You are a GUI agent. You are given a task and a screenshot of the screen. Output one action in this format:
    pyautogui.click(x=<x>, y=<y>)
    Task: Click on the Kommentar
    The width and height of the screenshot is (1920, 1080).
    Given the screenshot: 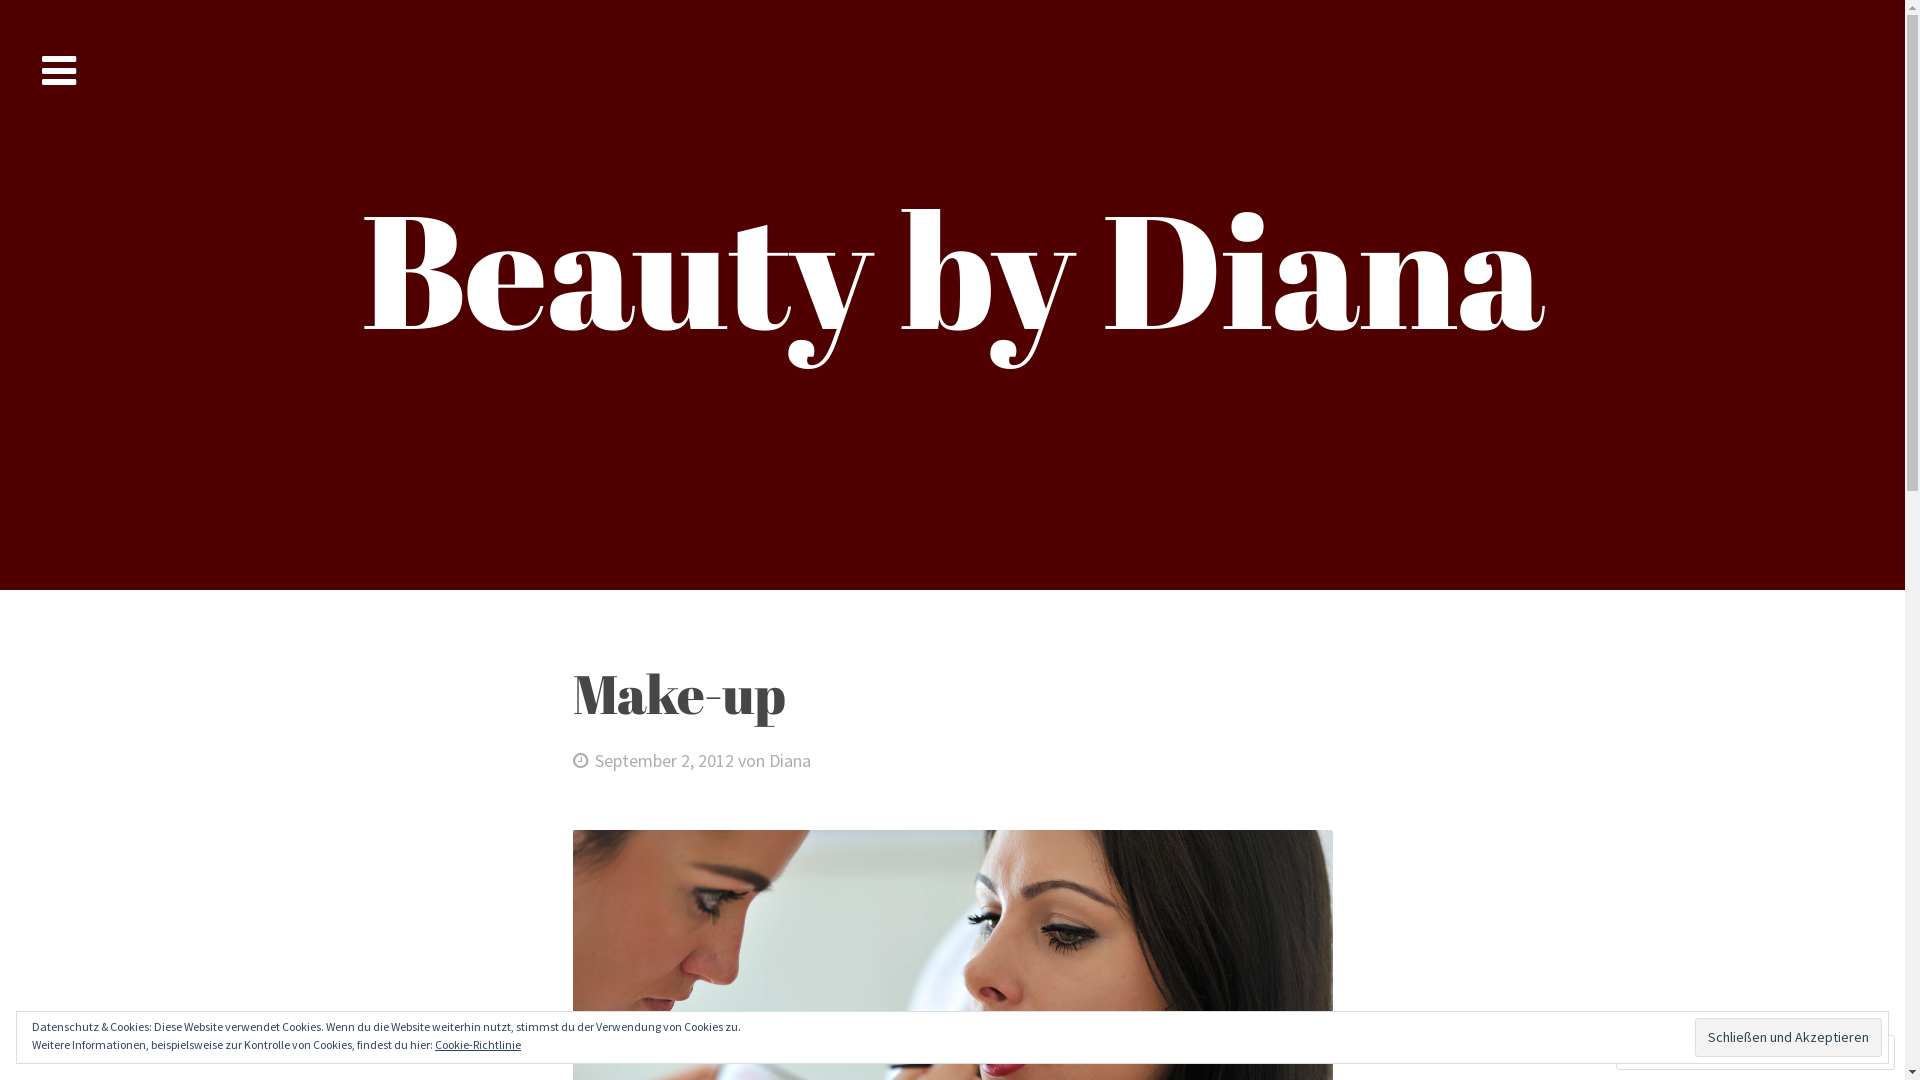 What is the action you would take?
    pyautogui.click(x=1676, y=1052)
    